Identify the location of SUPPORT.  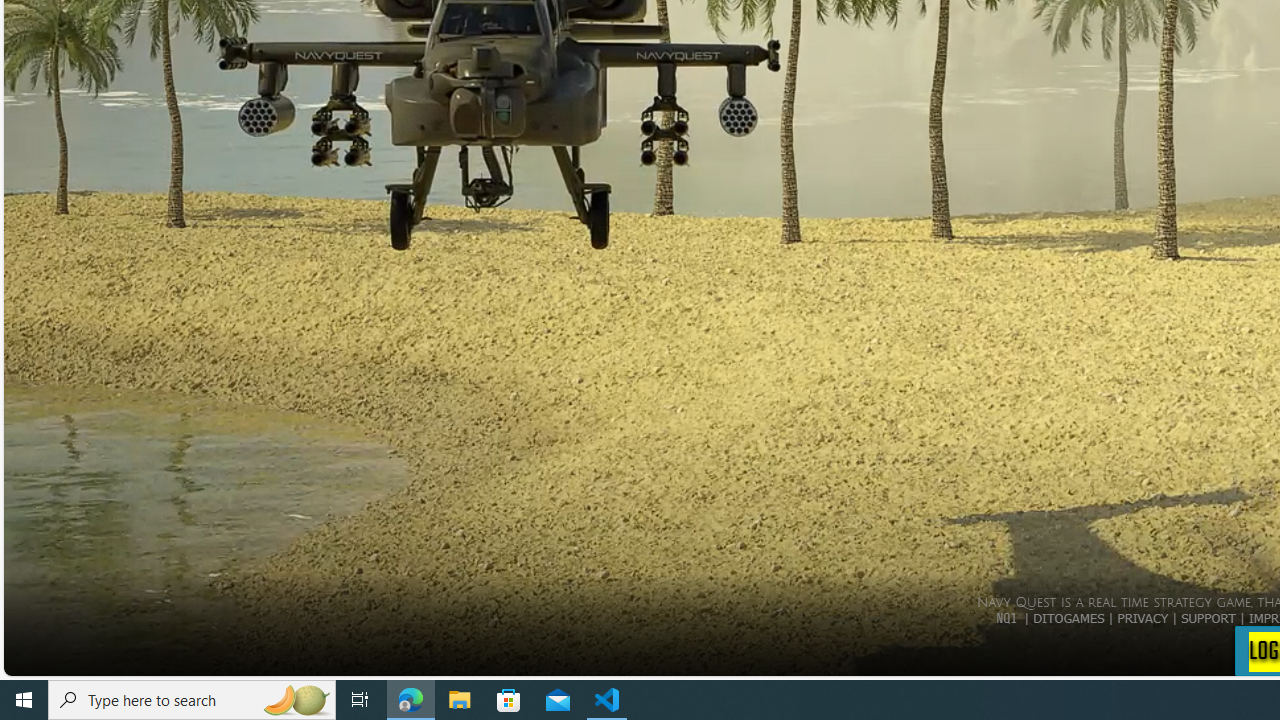
(1208, 617).